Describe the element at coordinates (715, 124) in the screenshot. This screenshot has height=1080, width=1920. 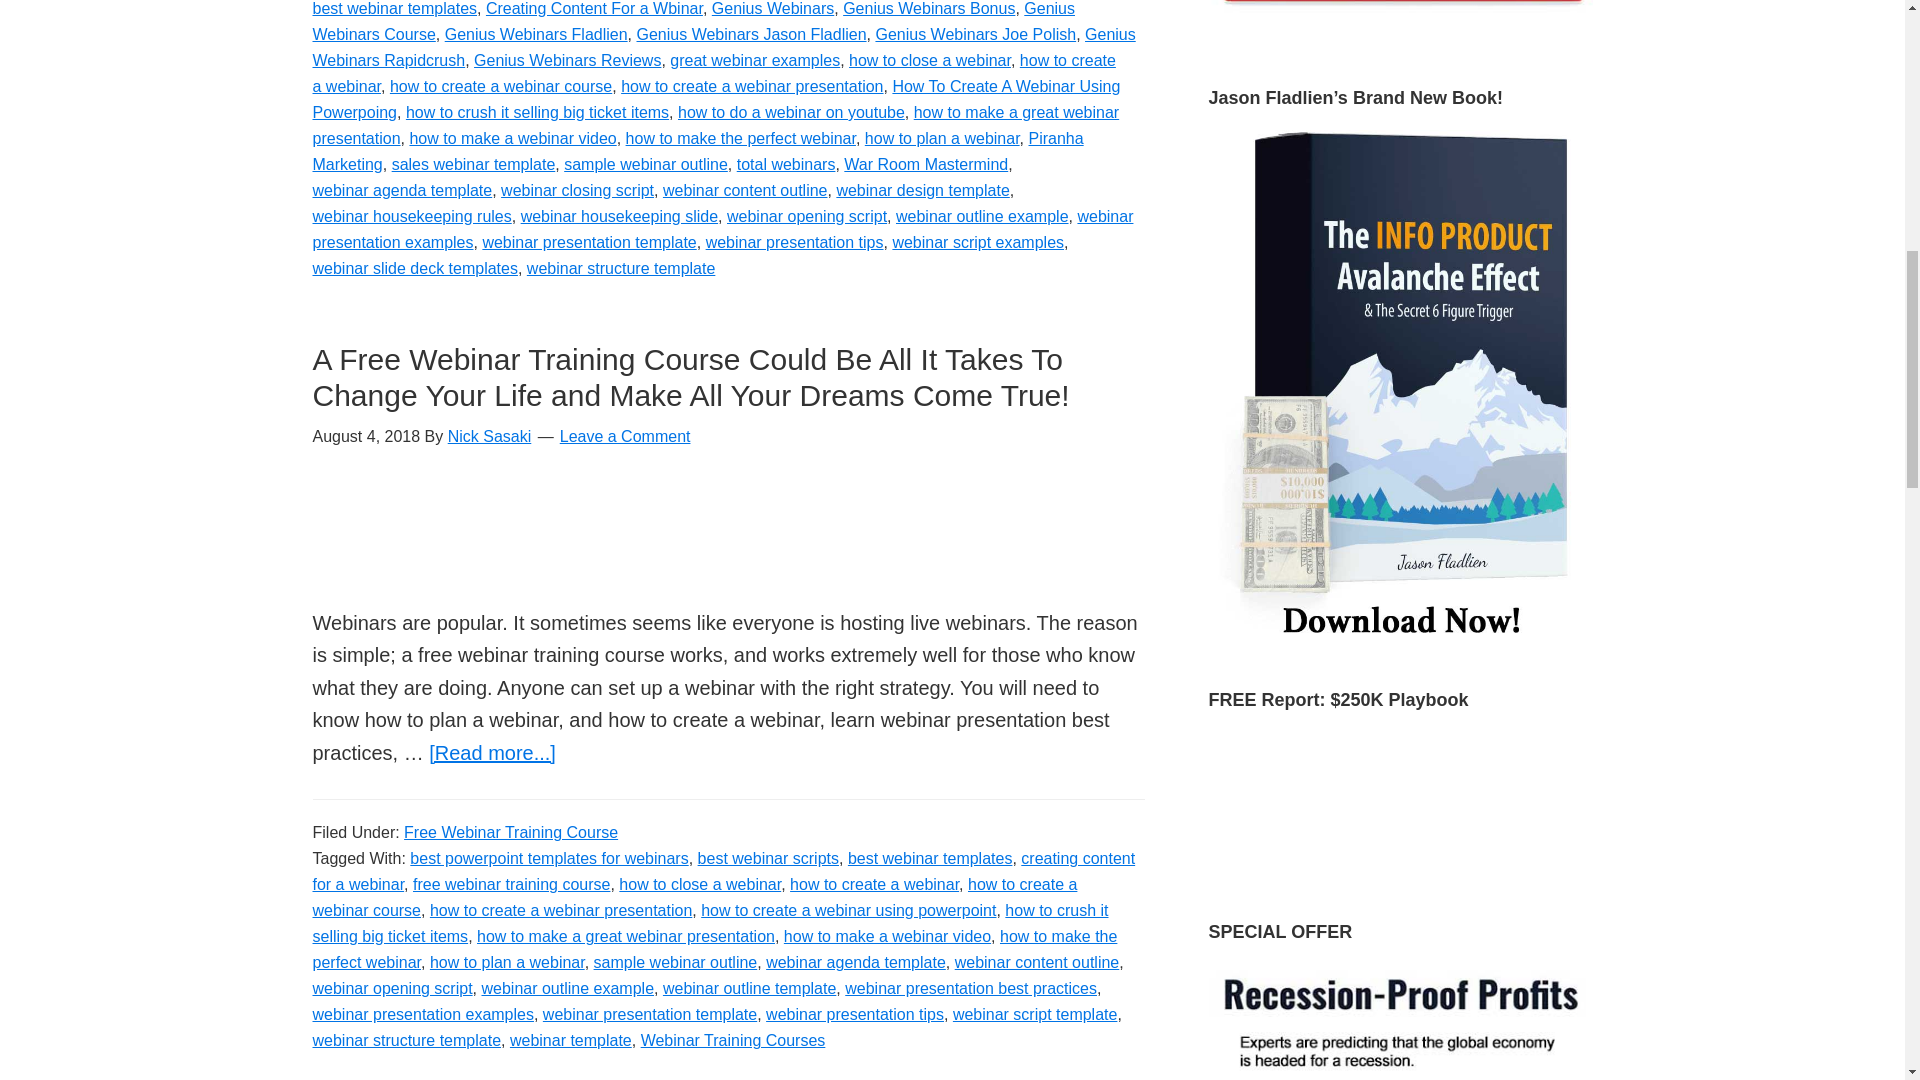
I see `how to make a great webinar presentation` at that location.